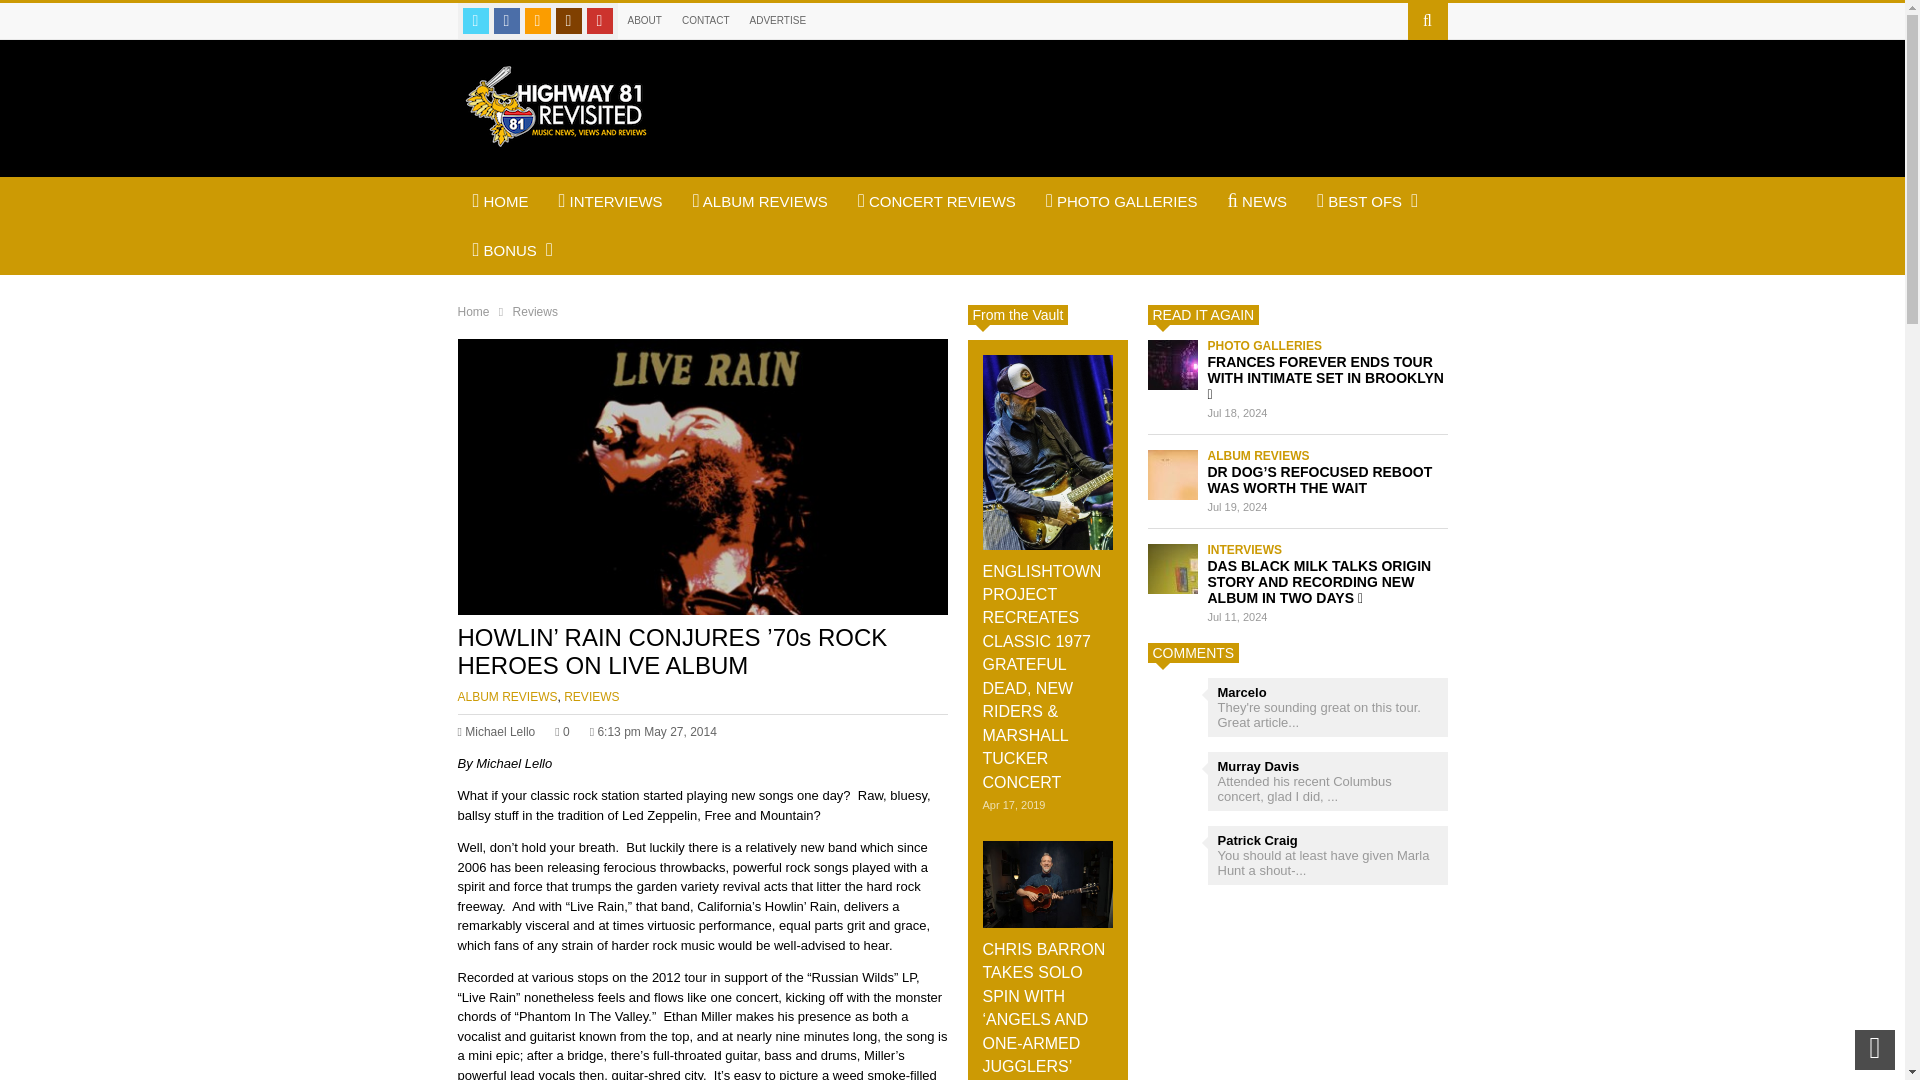 The height and width of the screenshot is (1080, 1920). Describe the element at coordinates (561, 731) in the screenshot. I see `0` at that location.